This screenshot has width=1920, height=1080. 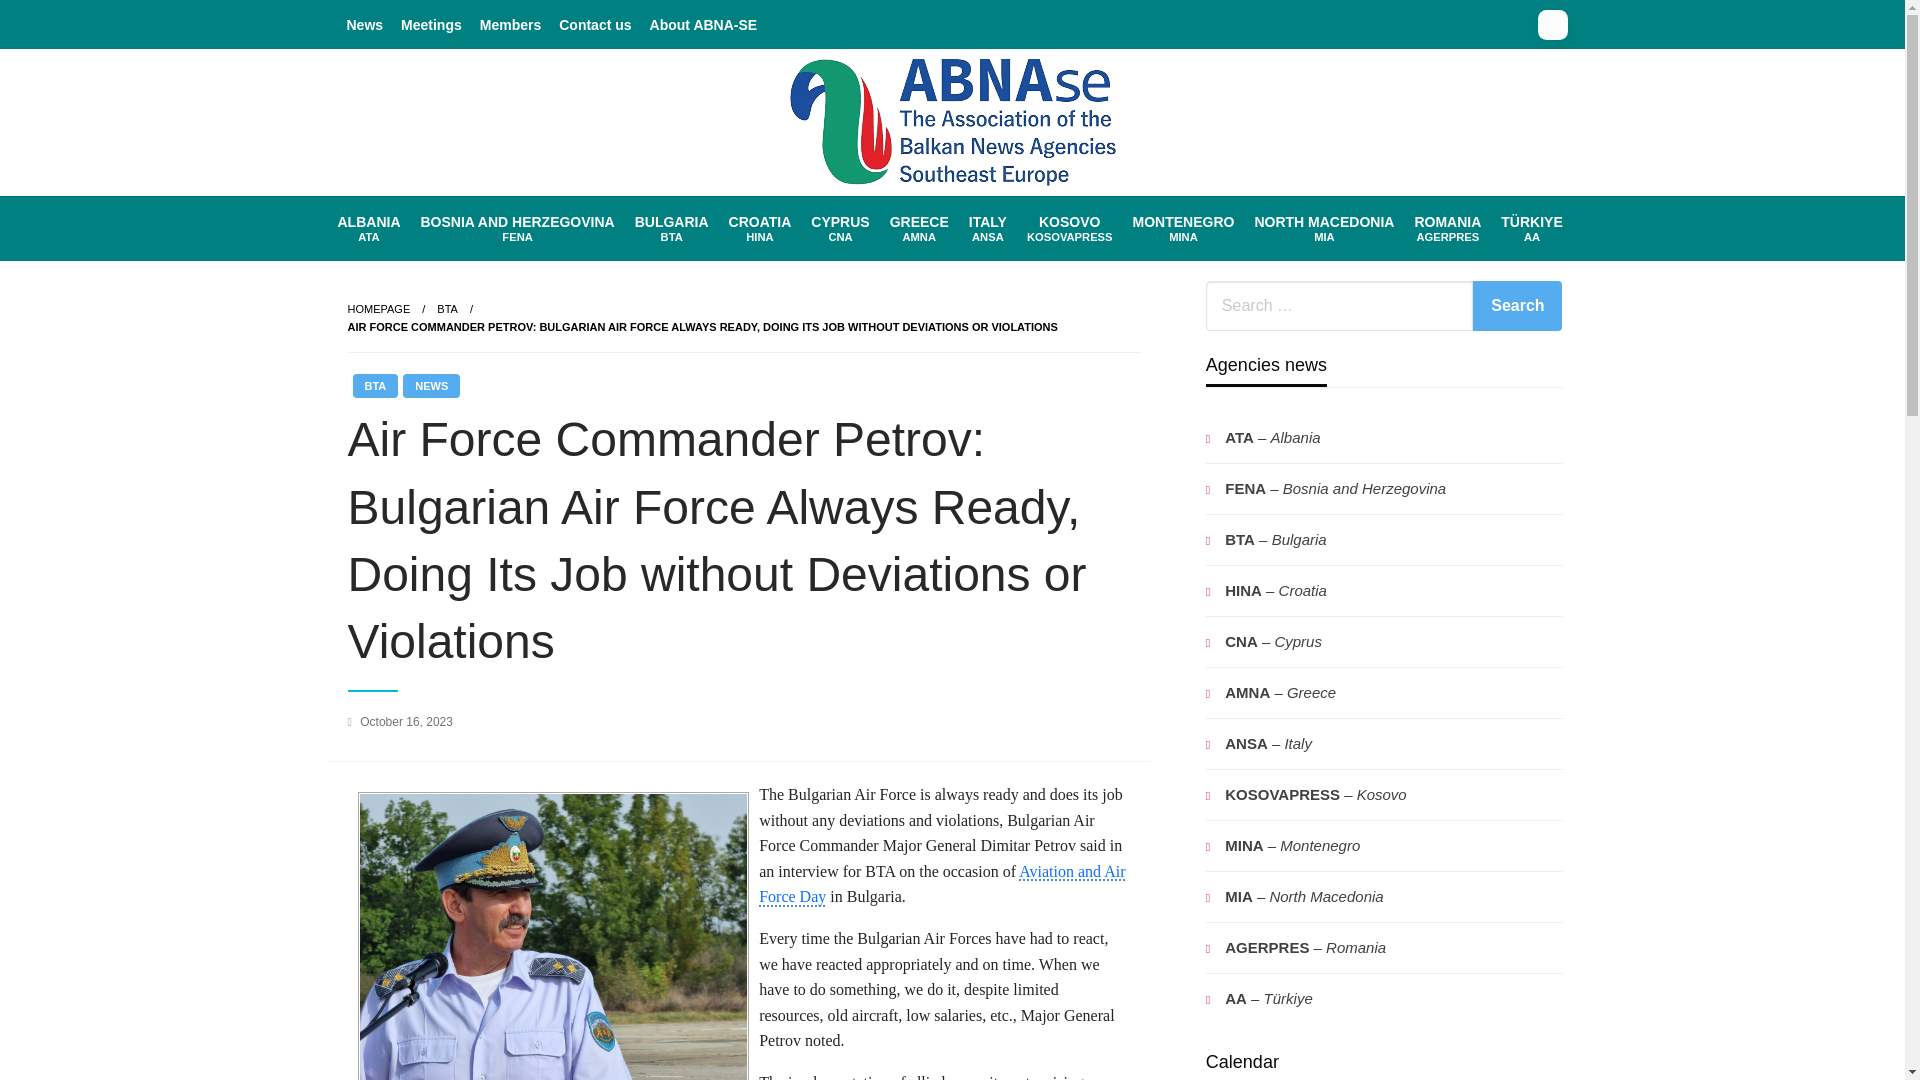 I want to click on ATA, so click(x=369, y=228).